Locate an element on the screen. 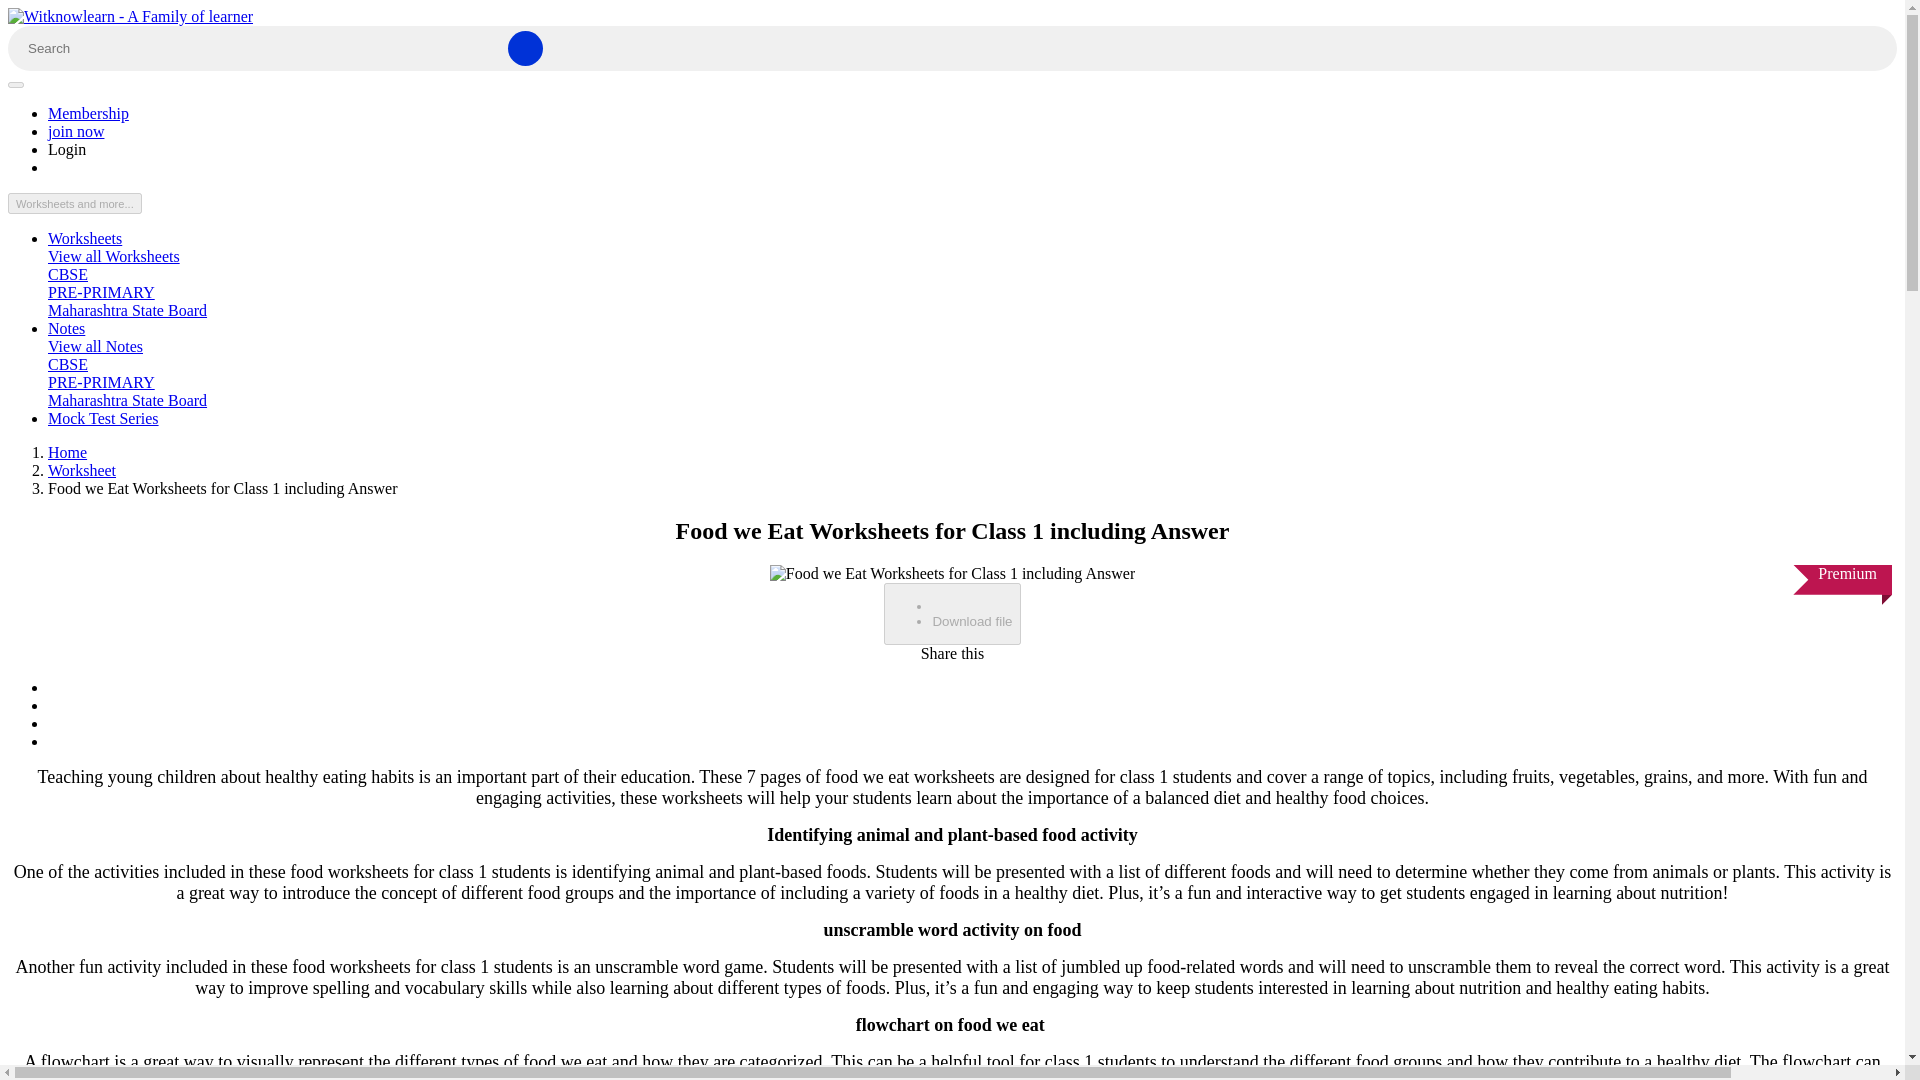 This screenshot has height=1080, width=1920. Food we Eat Worksheets for Class 1 including Answer is located at coordinates (952, 574).